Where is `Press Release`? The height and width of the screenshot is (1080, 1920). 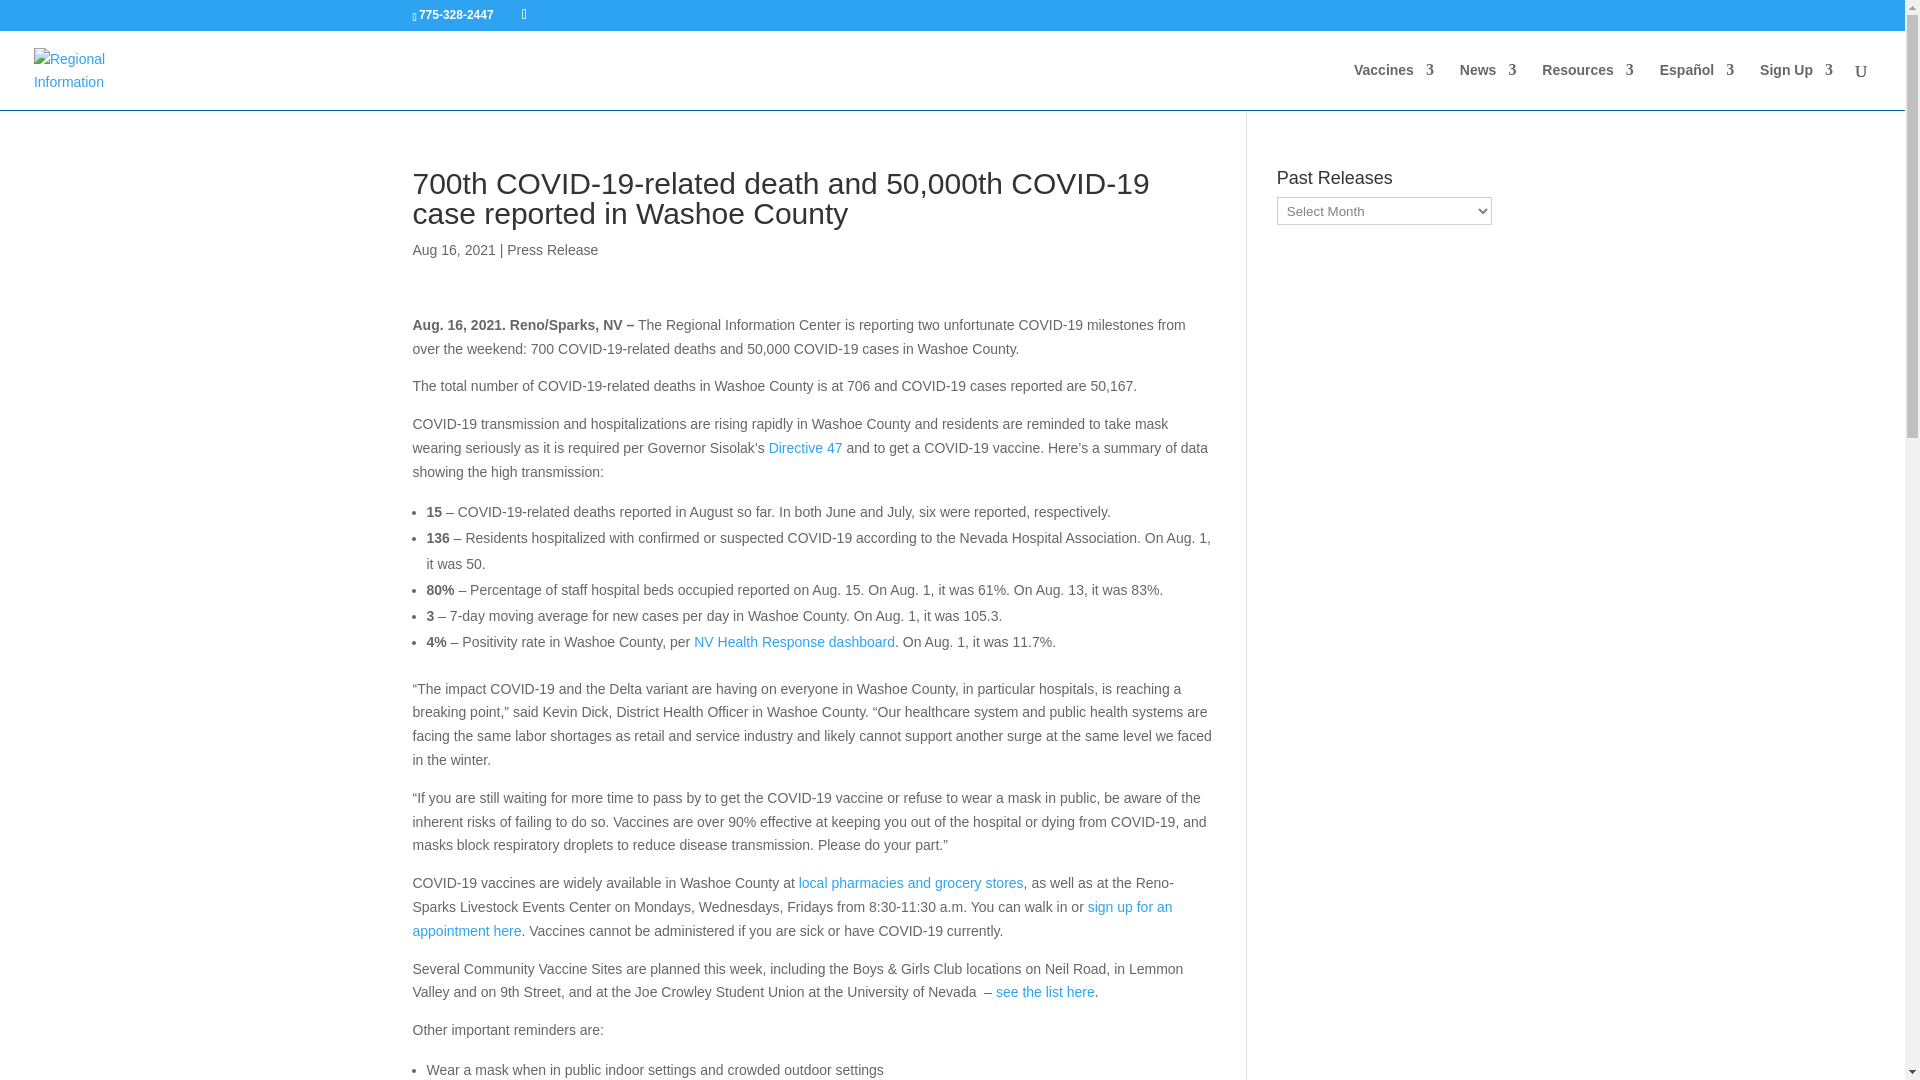
Press Release is located at coordinates (552, 250).